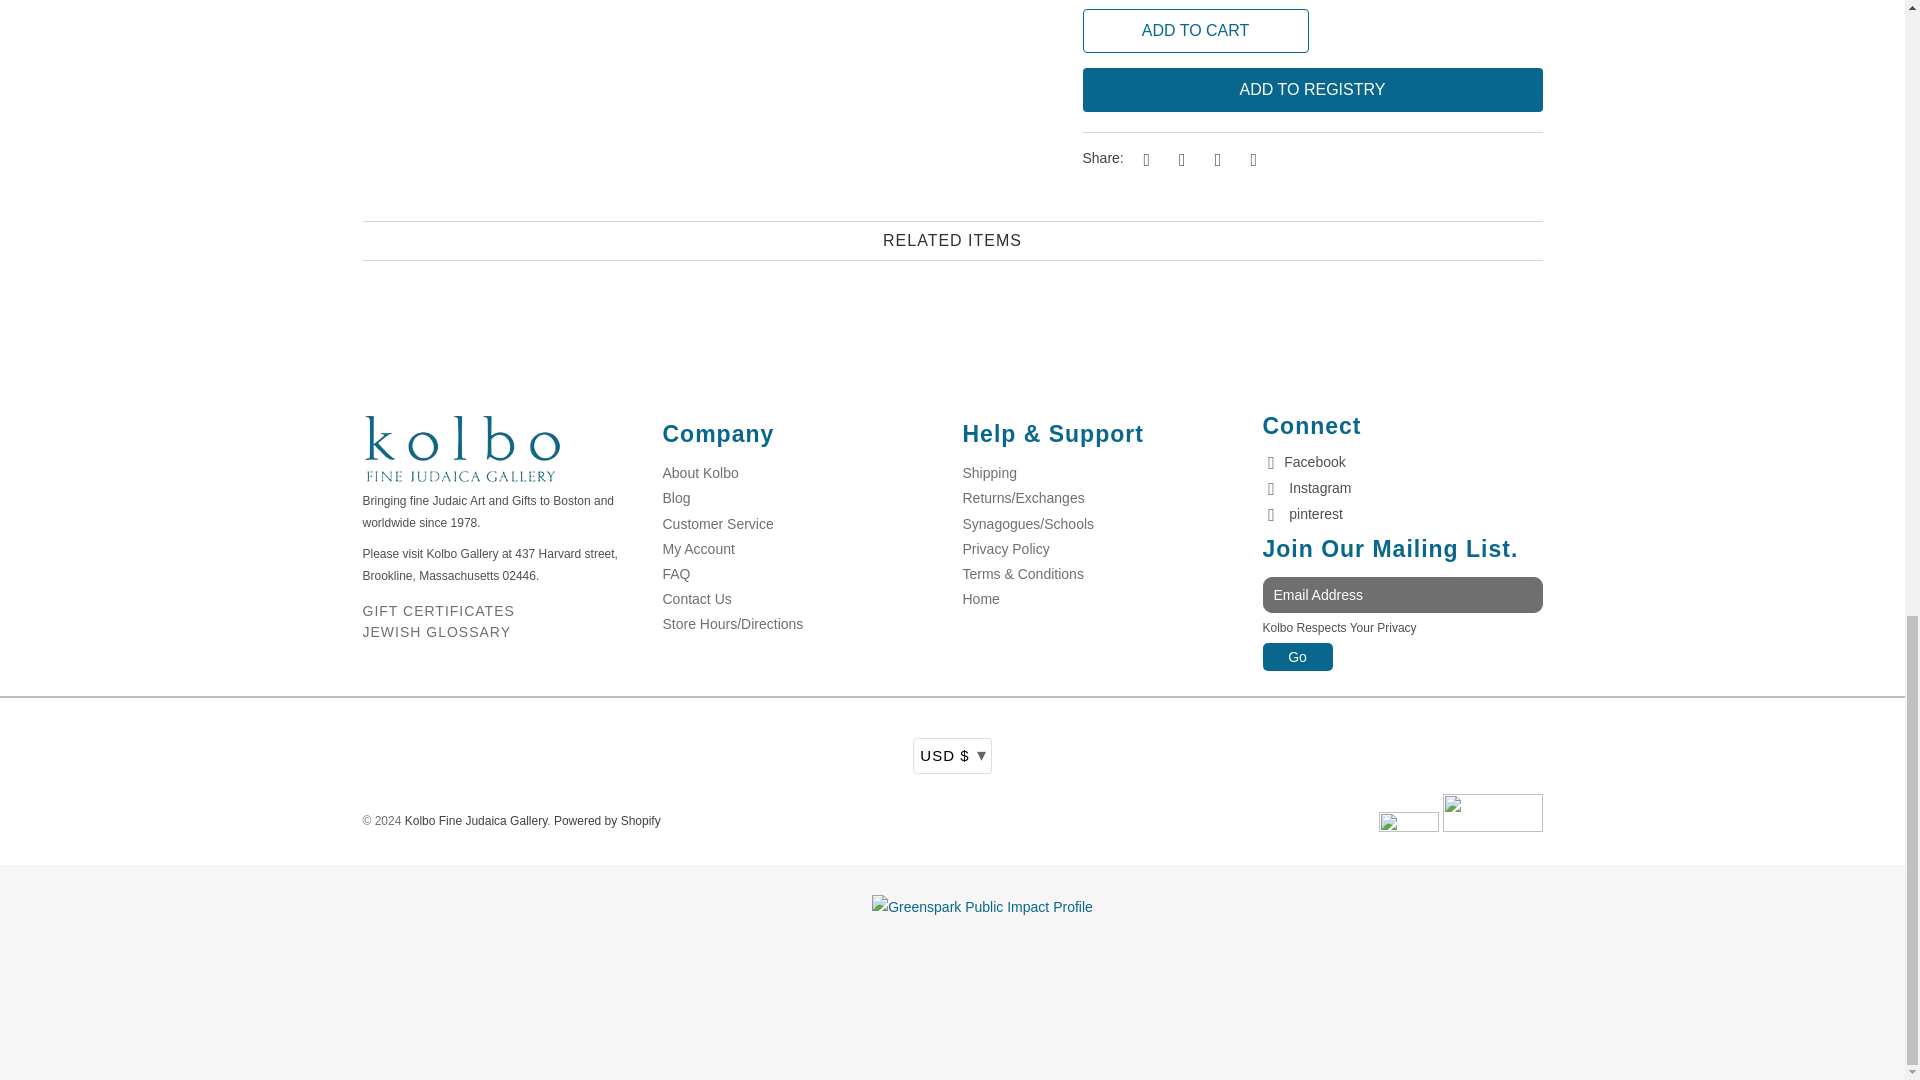 This screenshot has width=1920, height=1080. I want to click on Share this on Facebook, so click(1178, 158).